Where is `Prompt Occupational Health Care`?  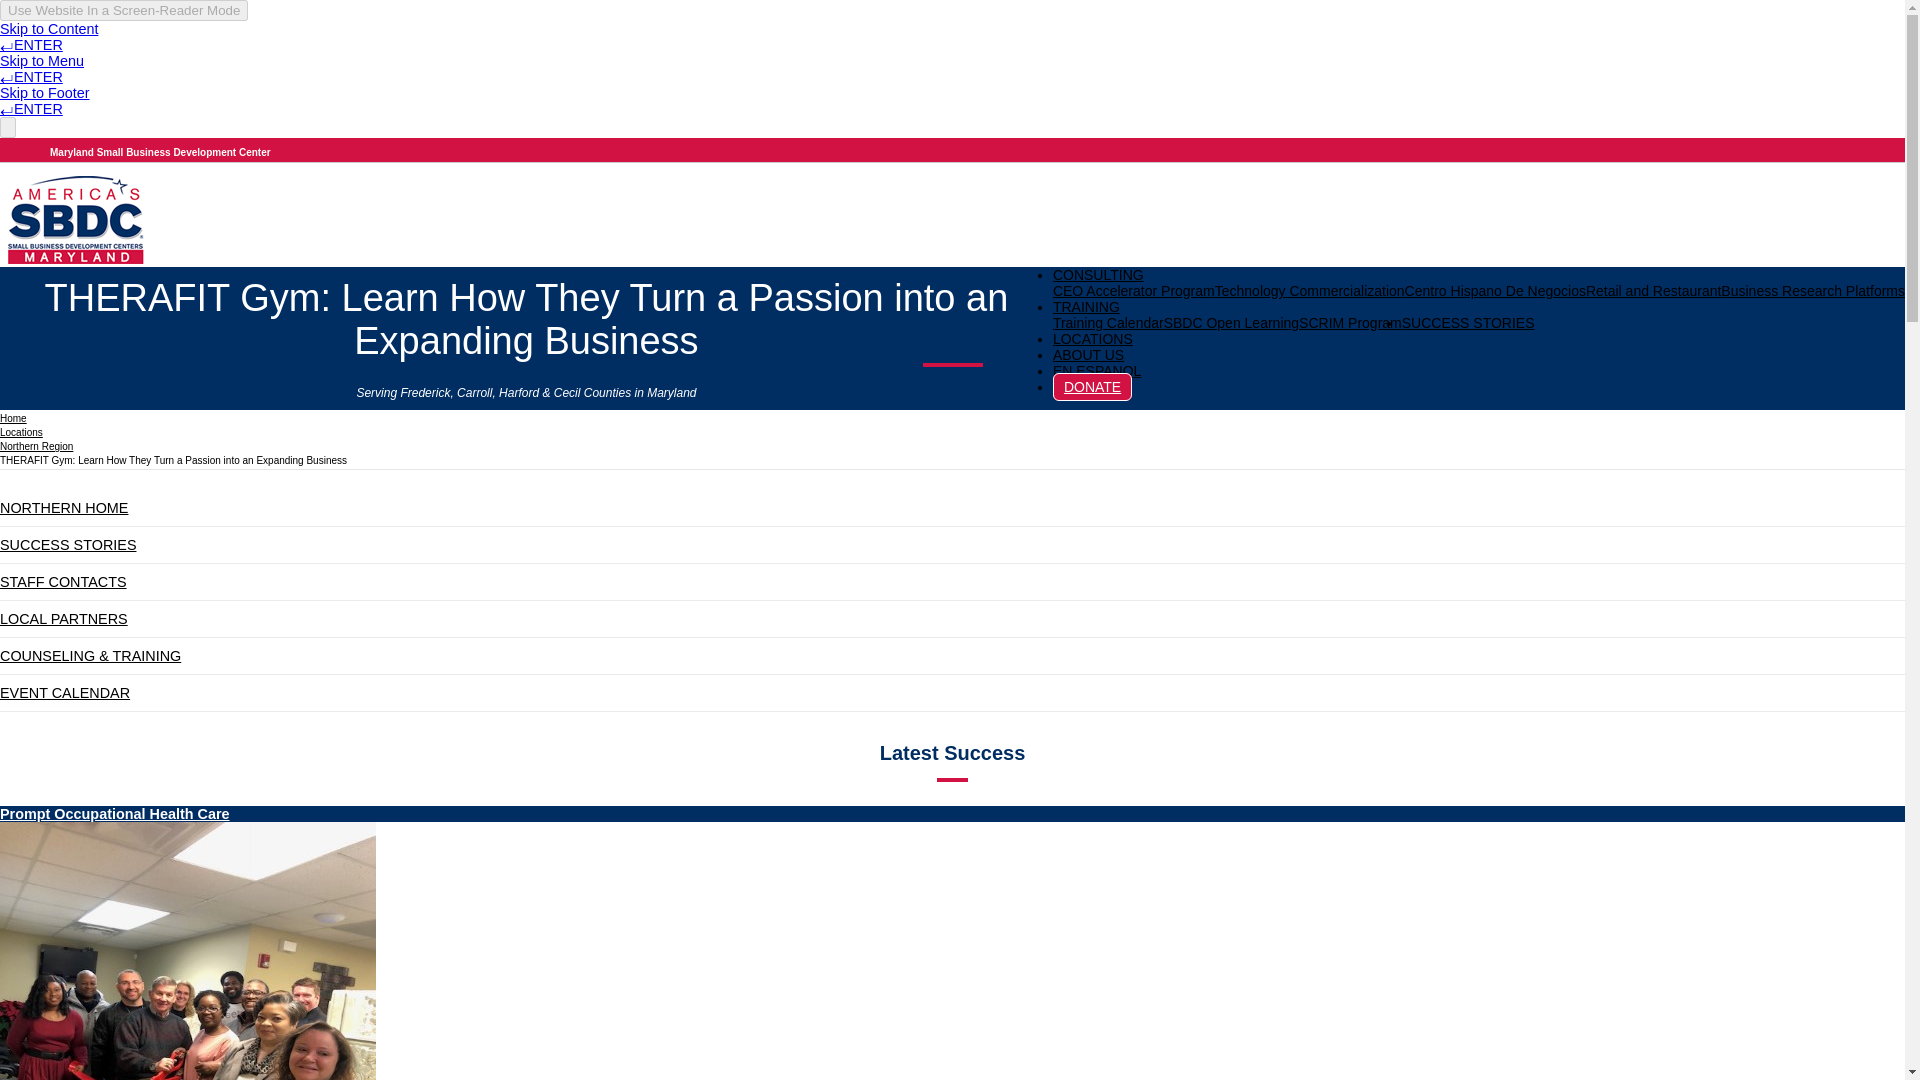 Prompt Occupational Health Care is located at coordinates (115, 813).